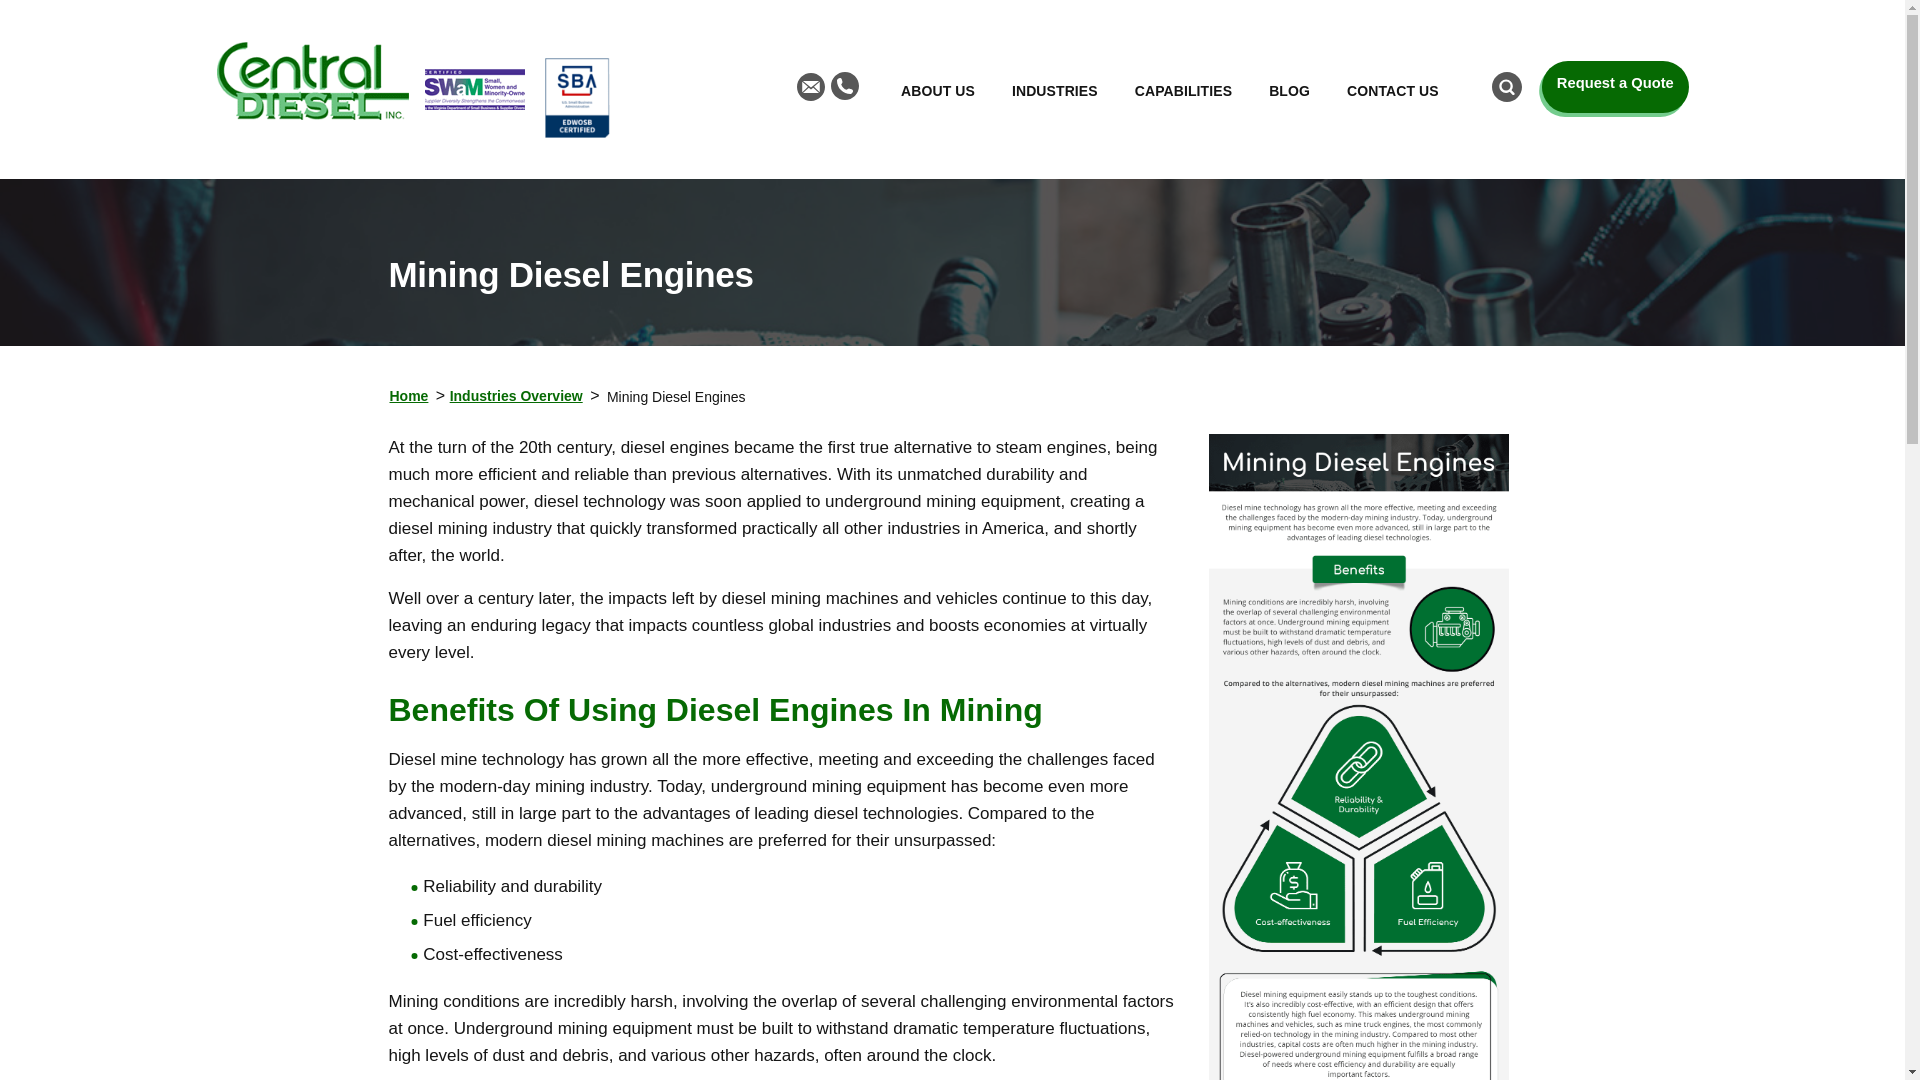 This screenshot has width=1920, height=1080. What do you see at coordinates (1289, 88) in the screenshot?
I see `BLOG` at bounding box center [1289, 88].